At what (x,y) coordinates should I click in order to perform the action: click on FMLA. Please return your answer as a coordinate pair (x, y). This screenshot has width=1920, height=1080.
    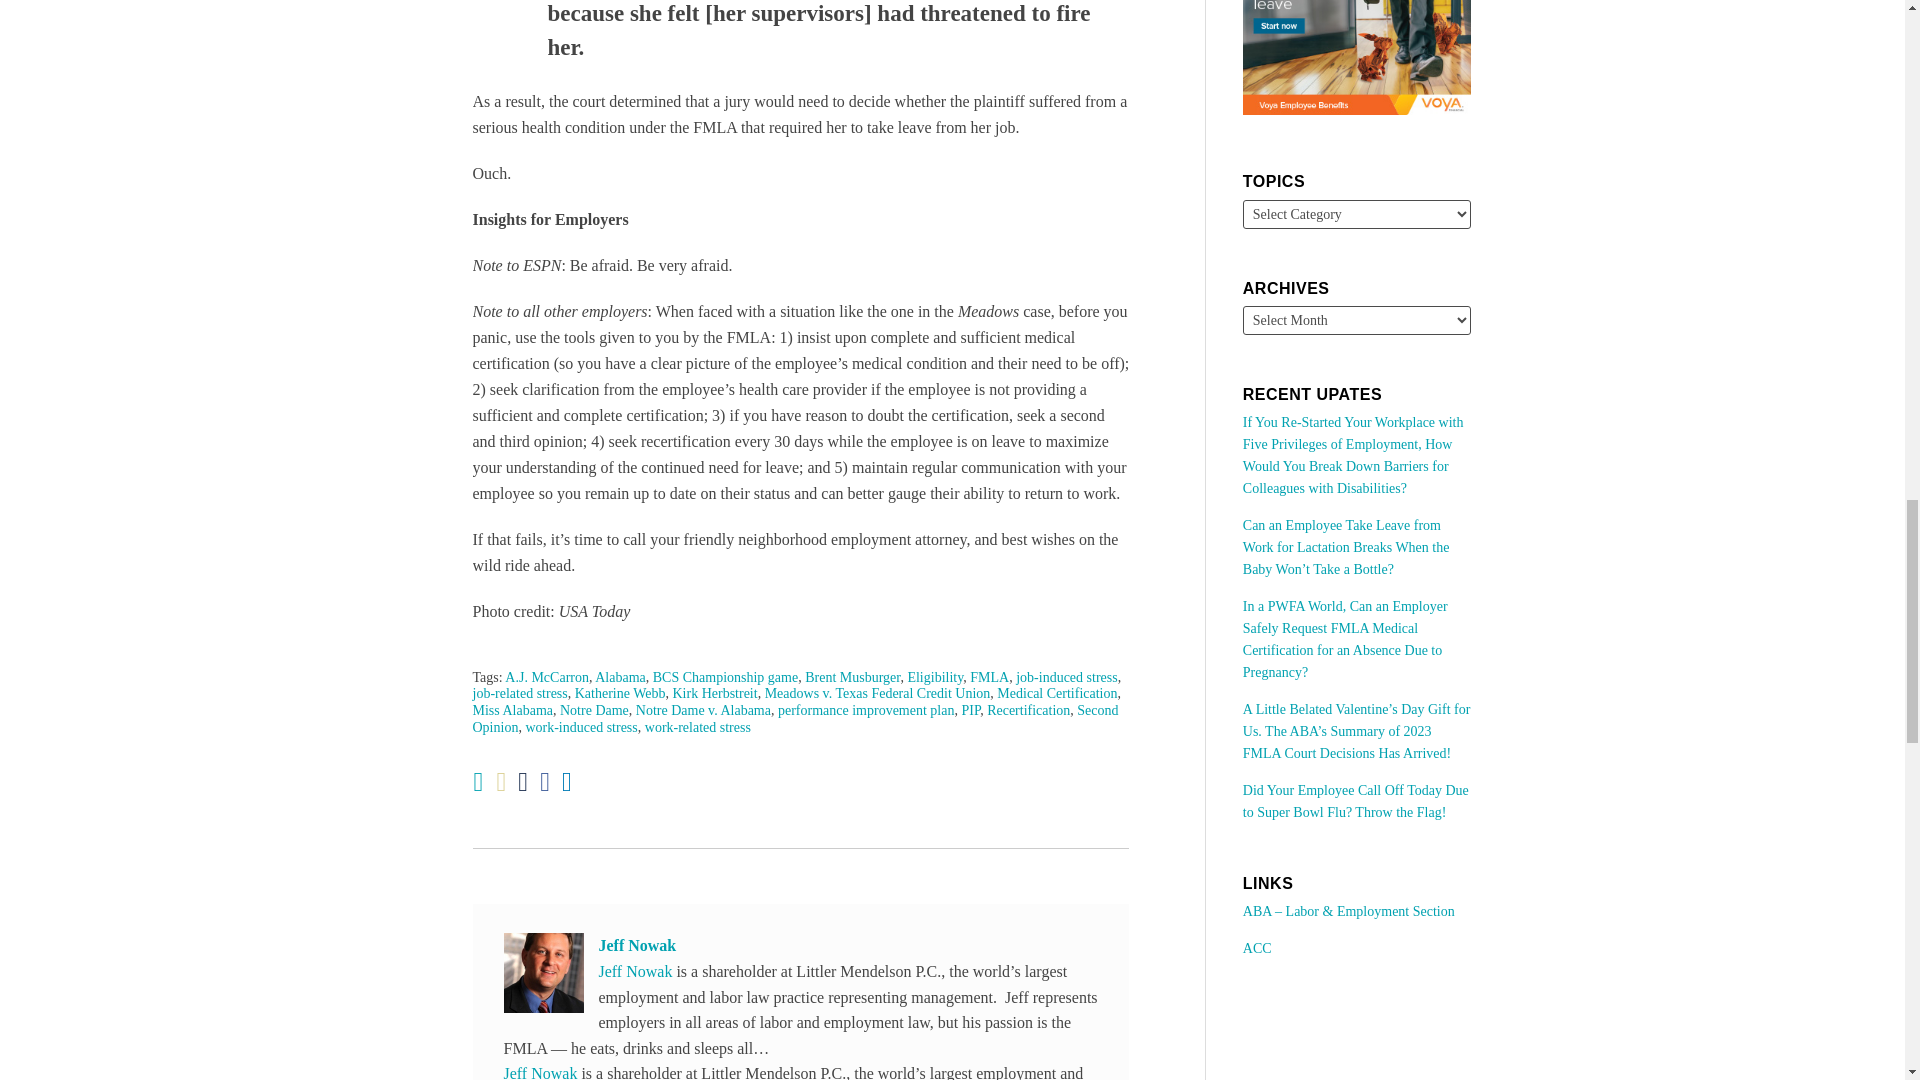
    Looking at the image, I should click on (989, 676).